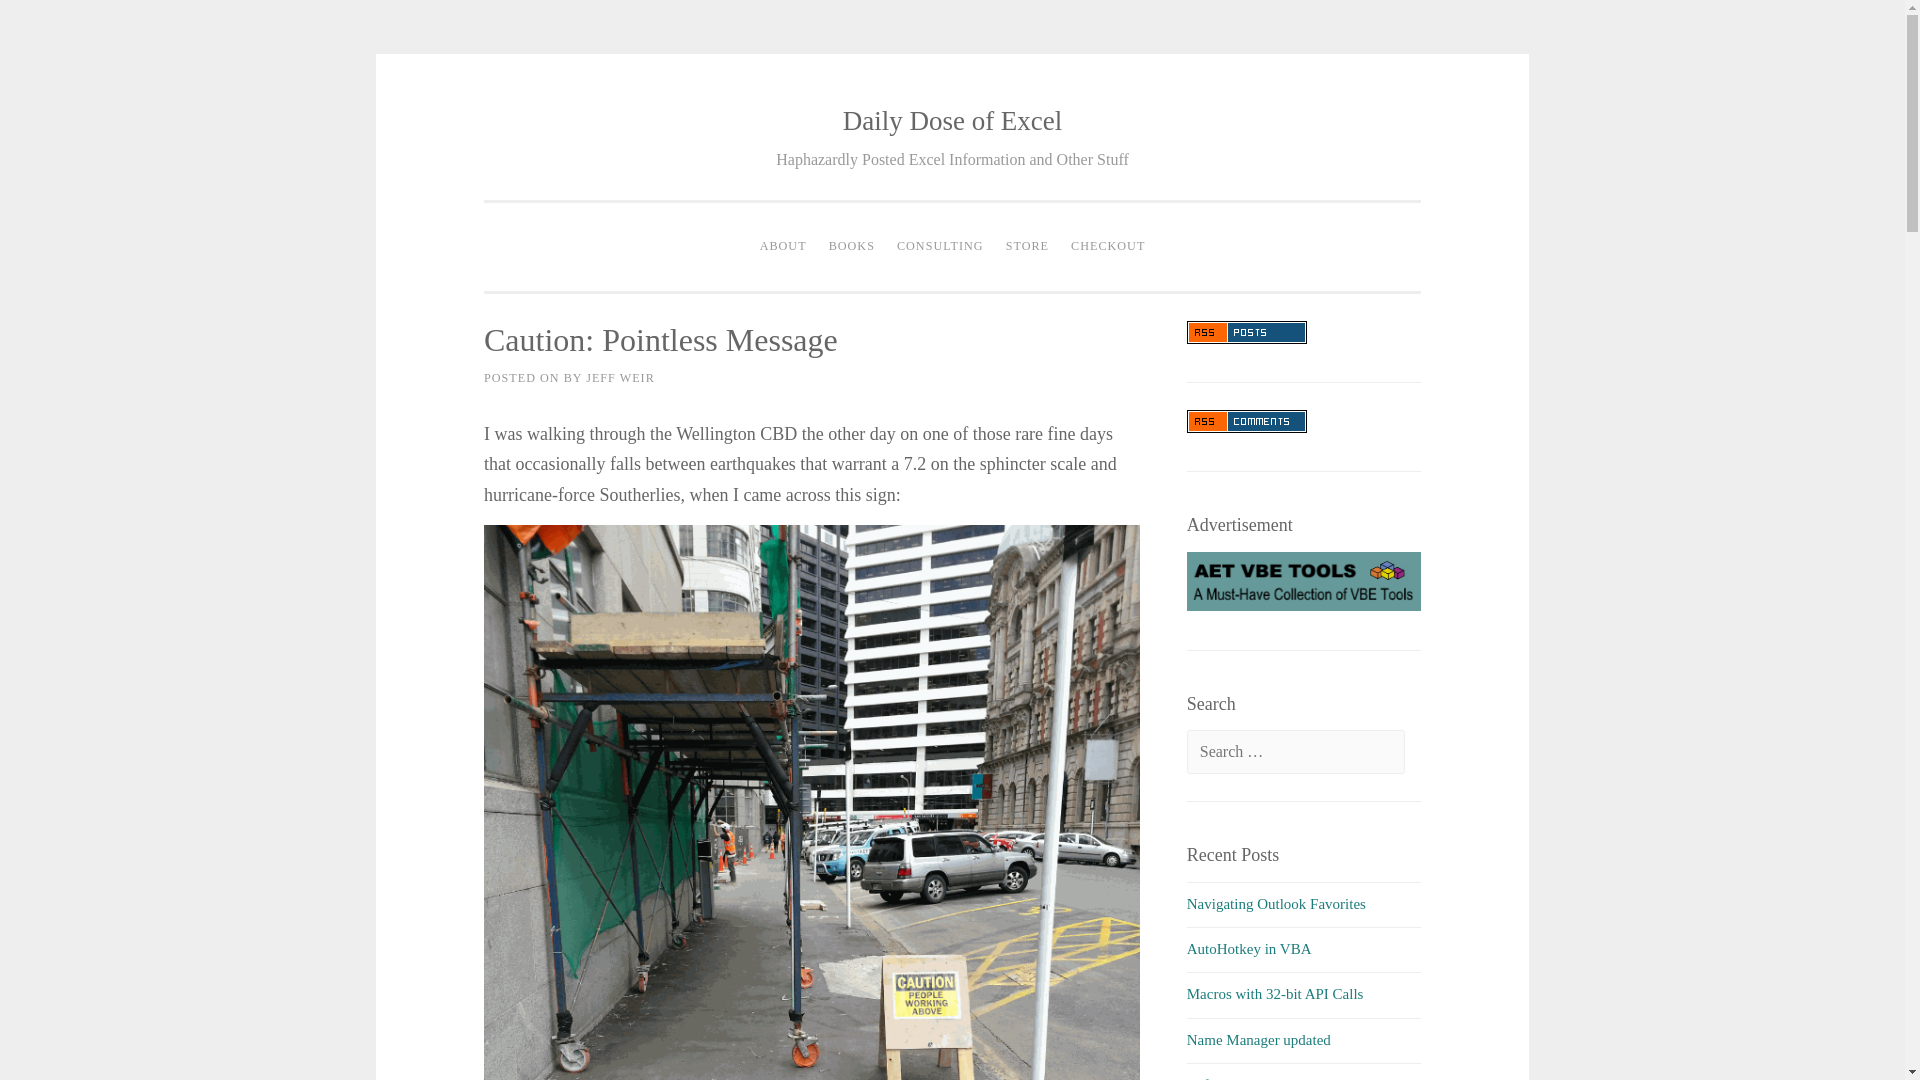  I want to click on Search, so click(52, 22).